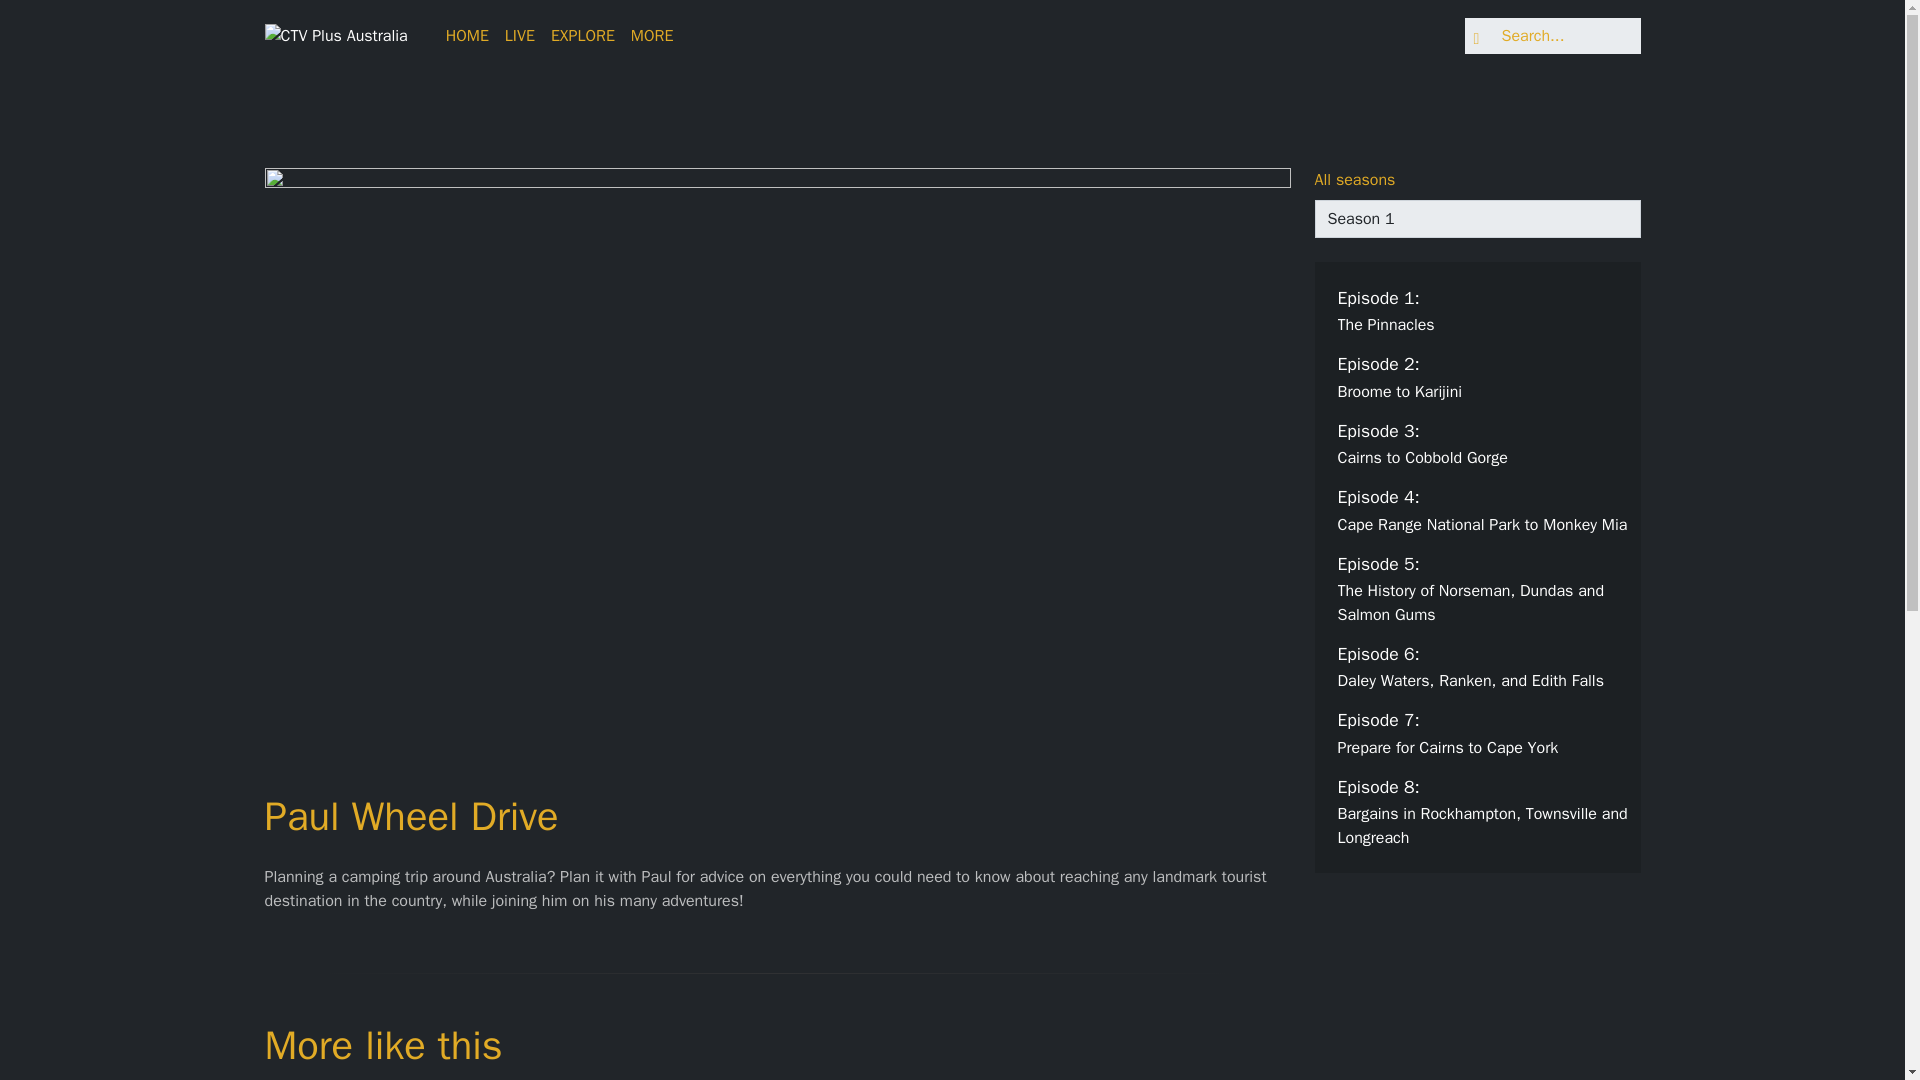  Describe the element at coordinates (520, 36) in the screenshot. I see `LIVE` at that location.